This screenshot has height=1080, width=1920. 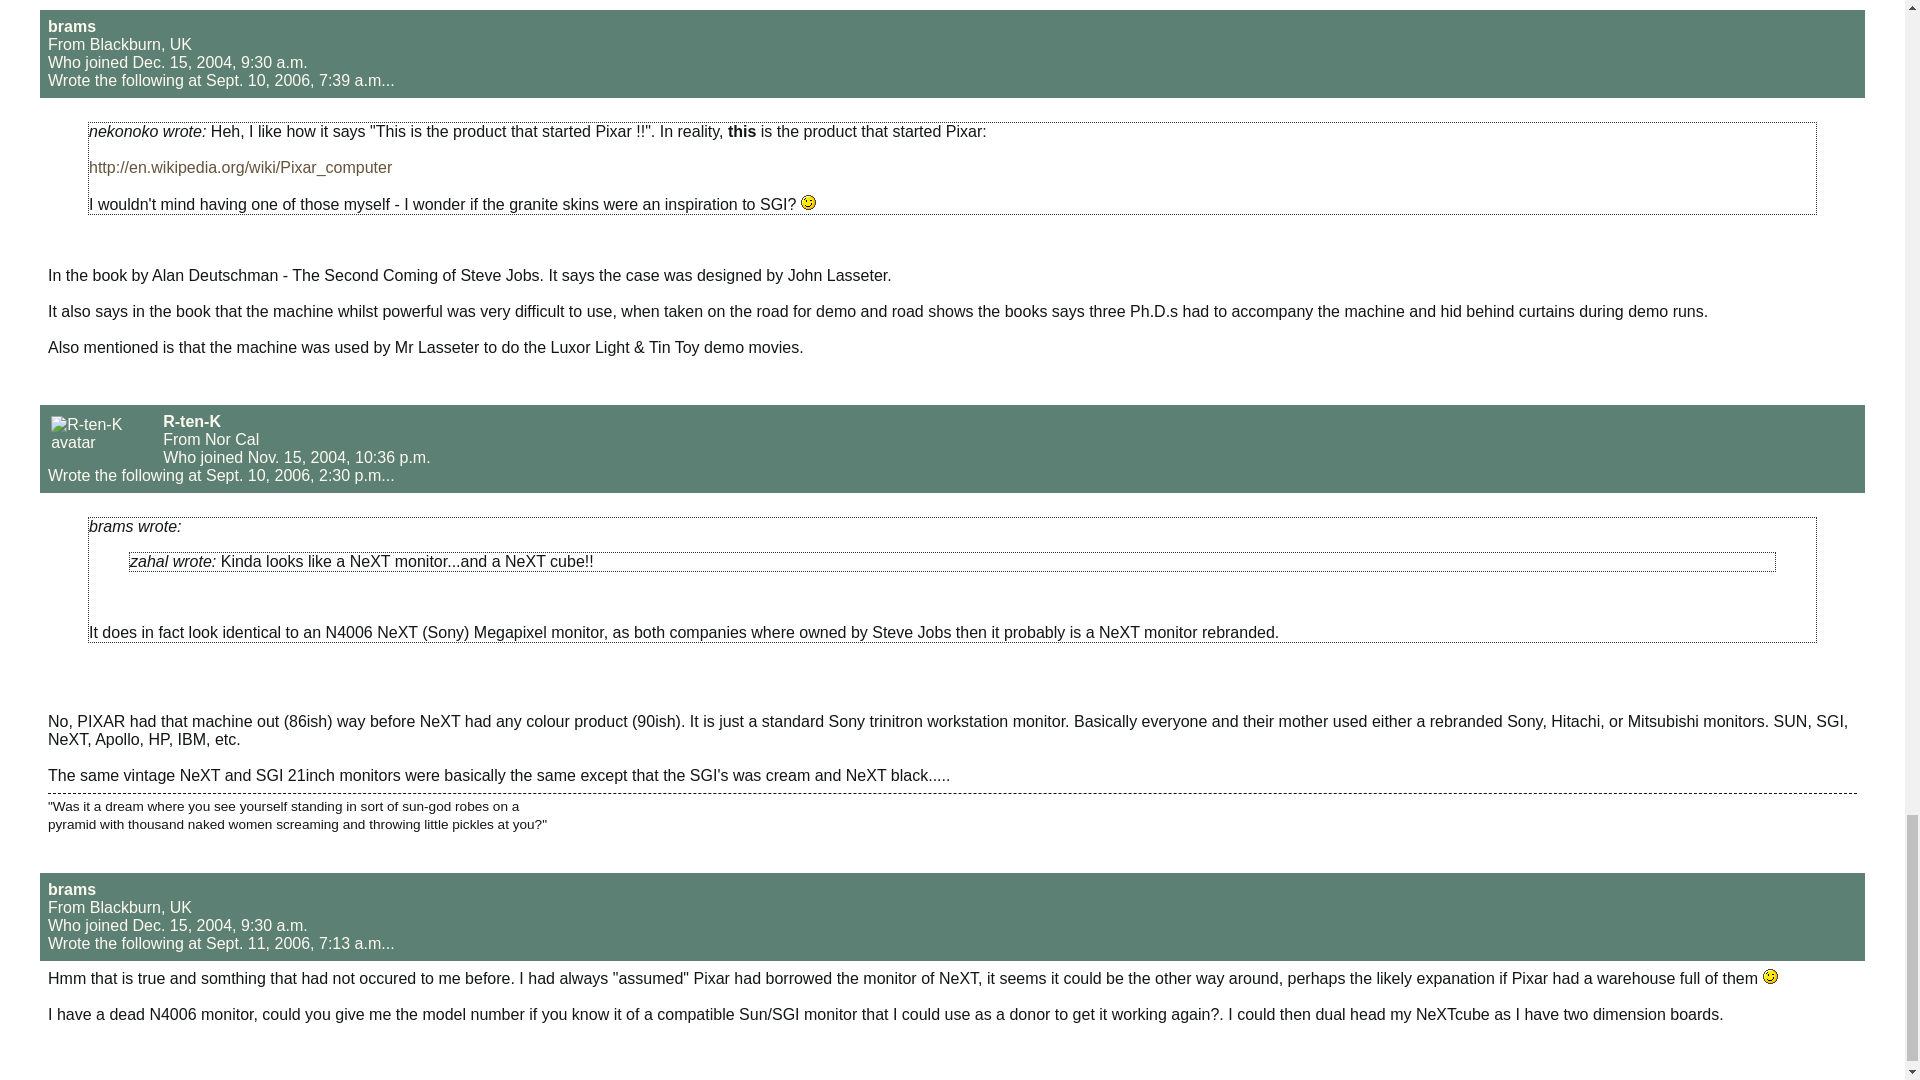 I want to click on brams, so click(x=72, y=889).